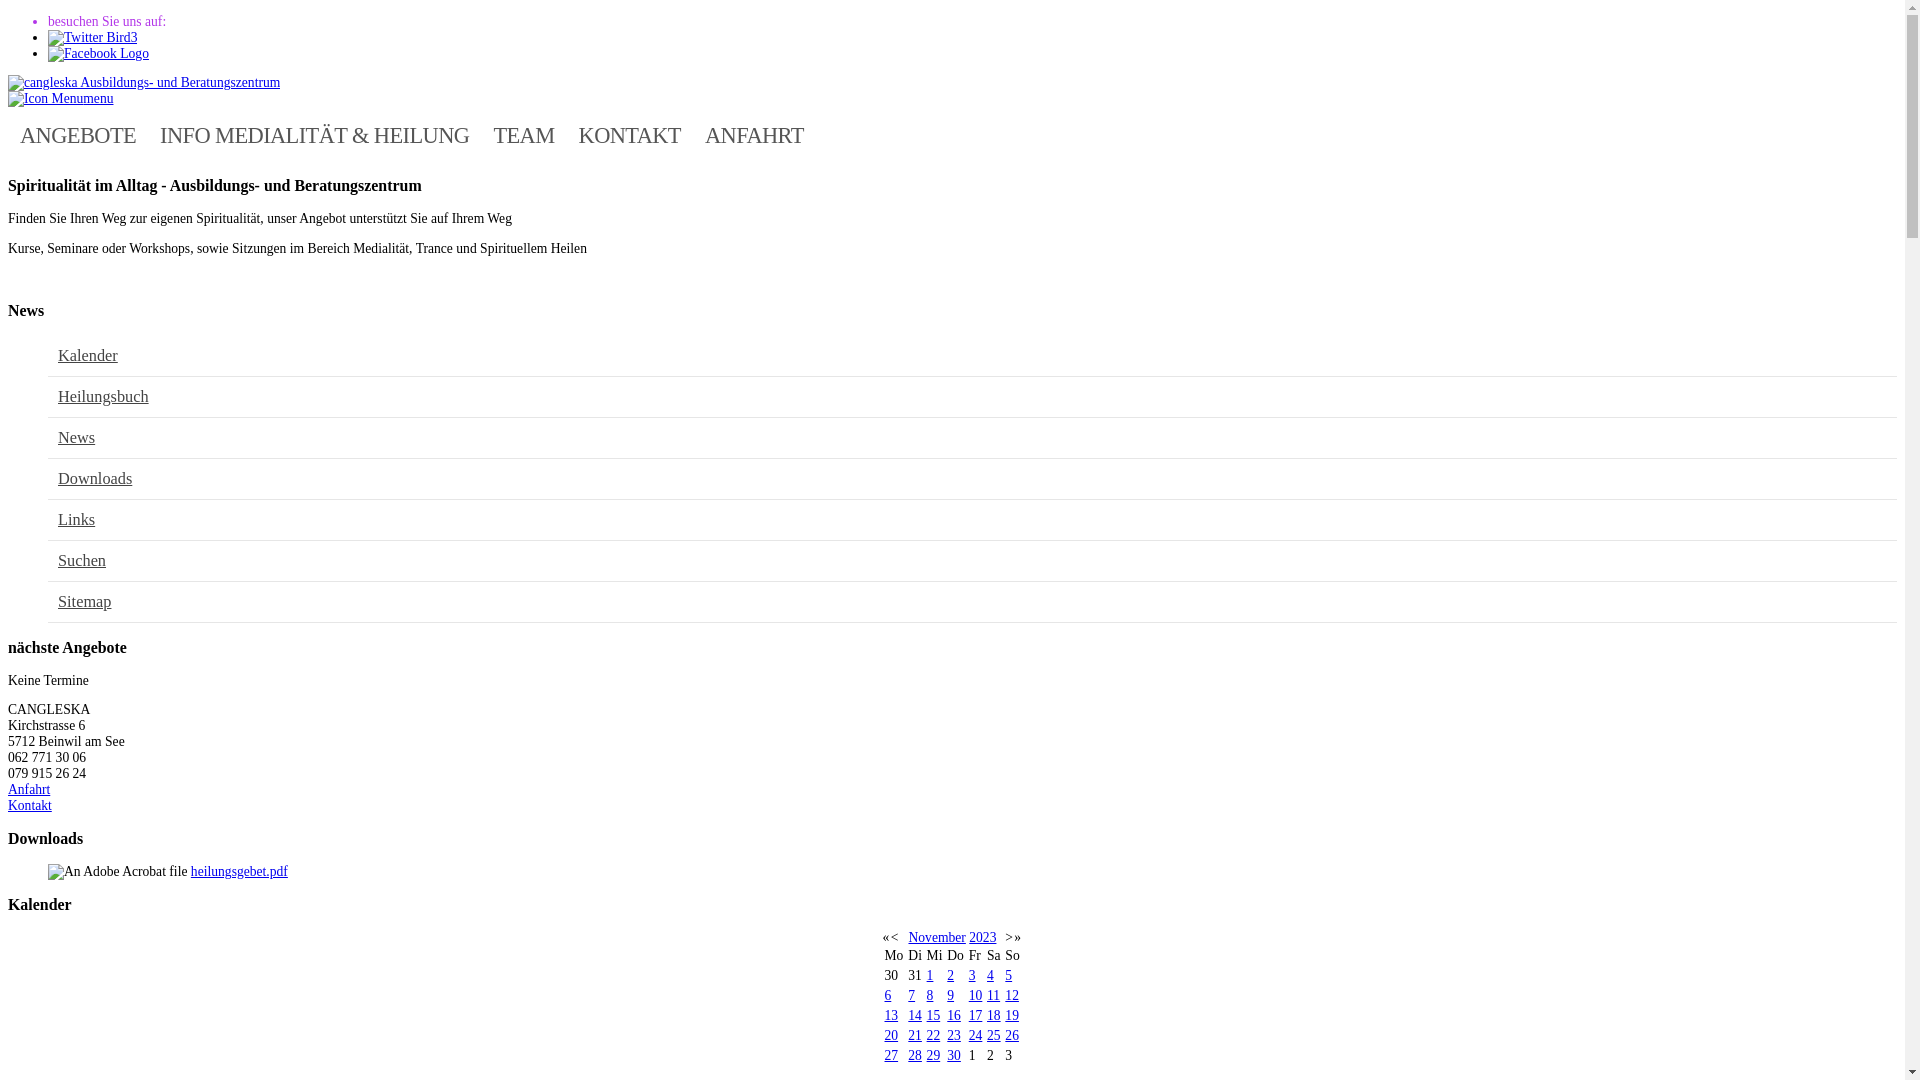  Describe the element at coordinates (915, 1056) in the screenshot. I see `28` at that location.